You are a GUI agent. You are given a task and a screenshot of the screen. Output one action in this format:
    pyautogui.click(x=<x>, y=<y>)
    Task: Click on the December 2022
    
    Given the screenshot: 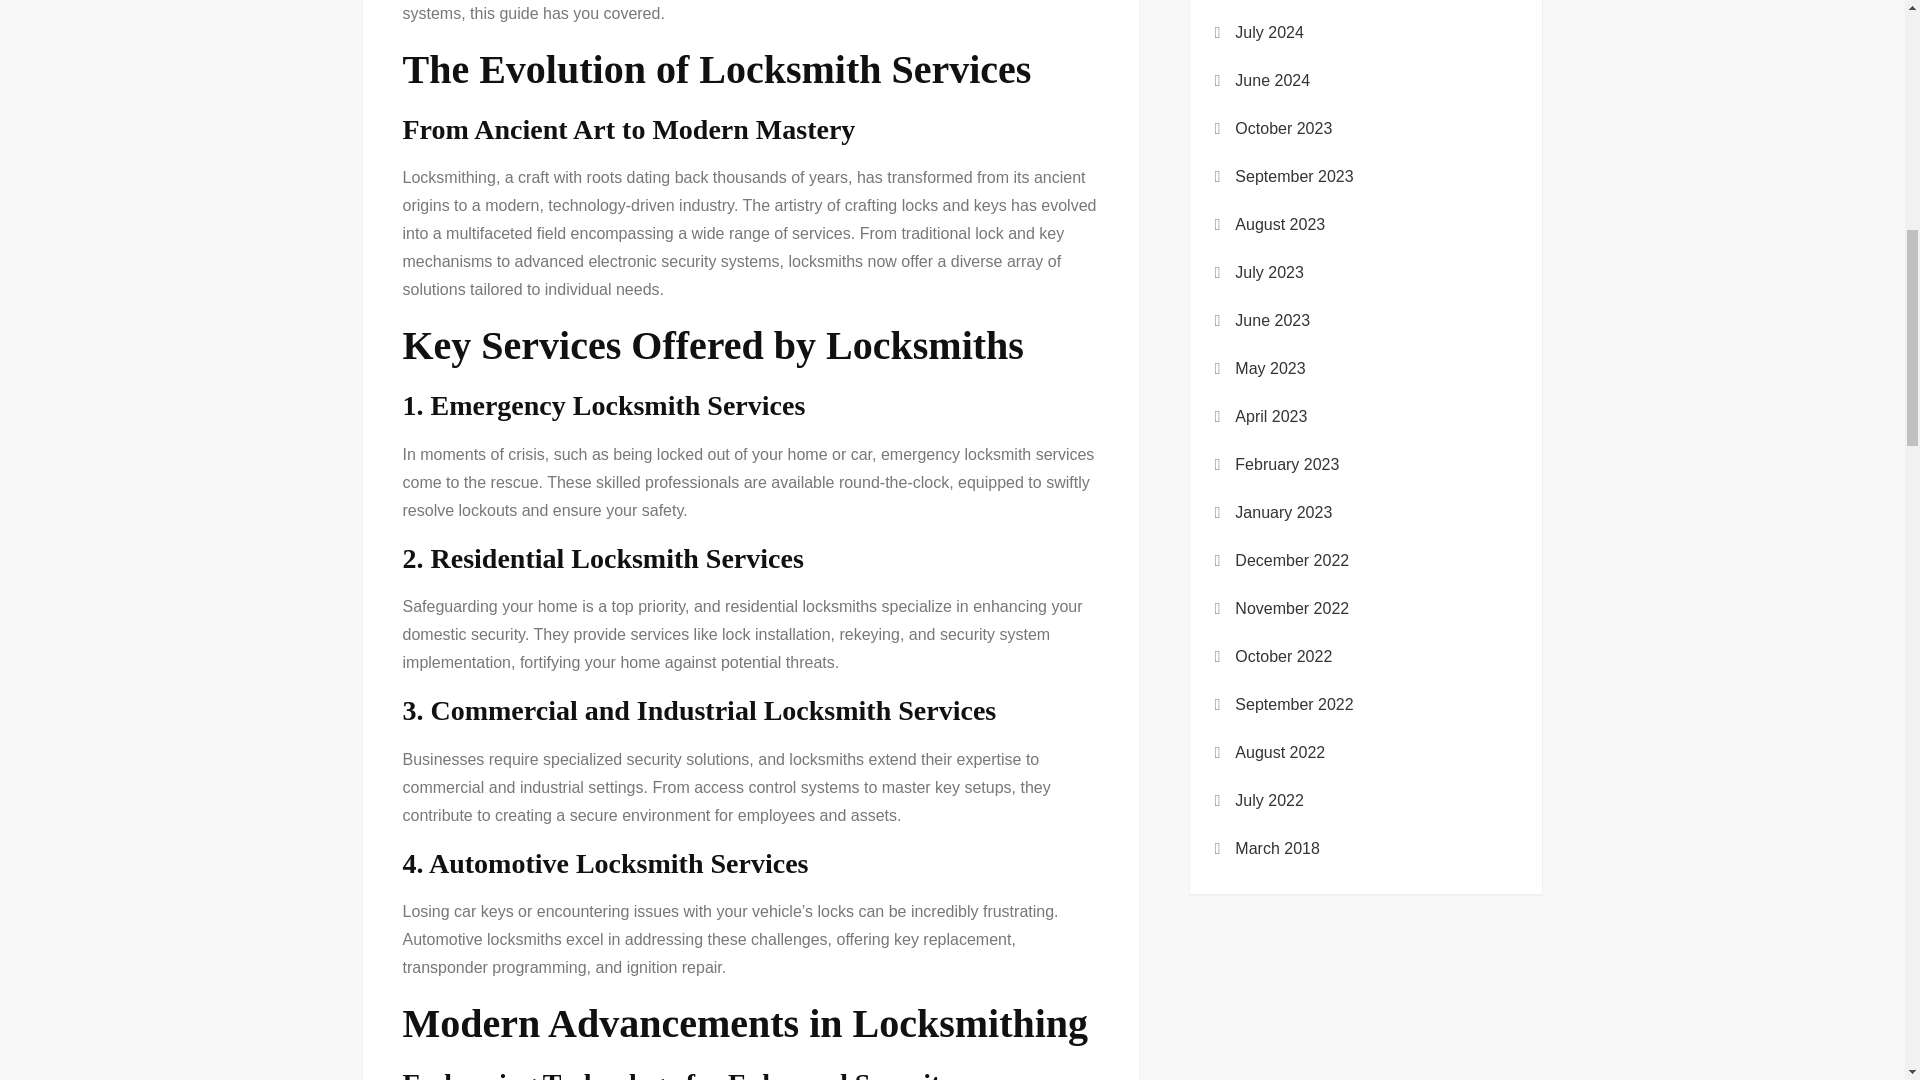 What is the action you would take?
    pyautogui.click(x=1292, y=560)
    